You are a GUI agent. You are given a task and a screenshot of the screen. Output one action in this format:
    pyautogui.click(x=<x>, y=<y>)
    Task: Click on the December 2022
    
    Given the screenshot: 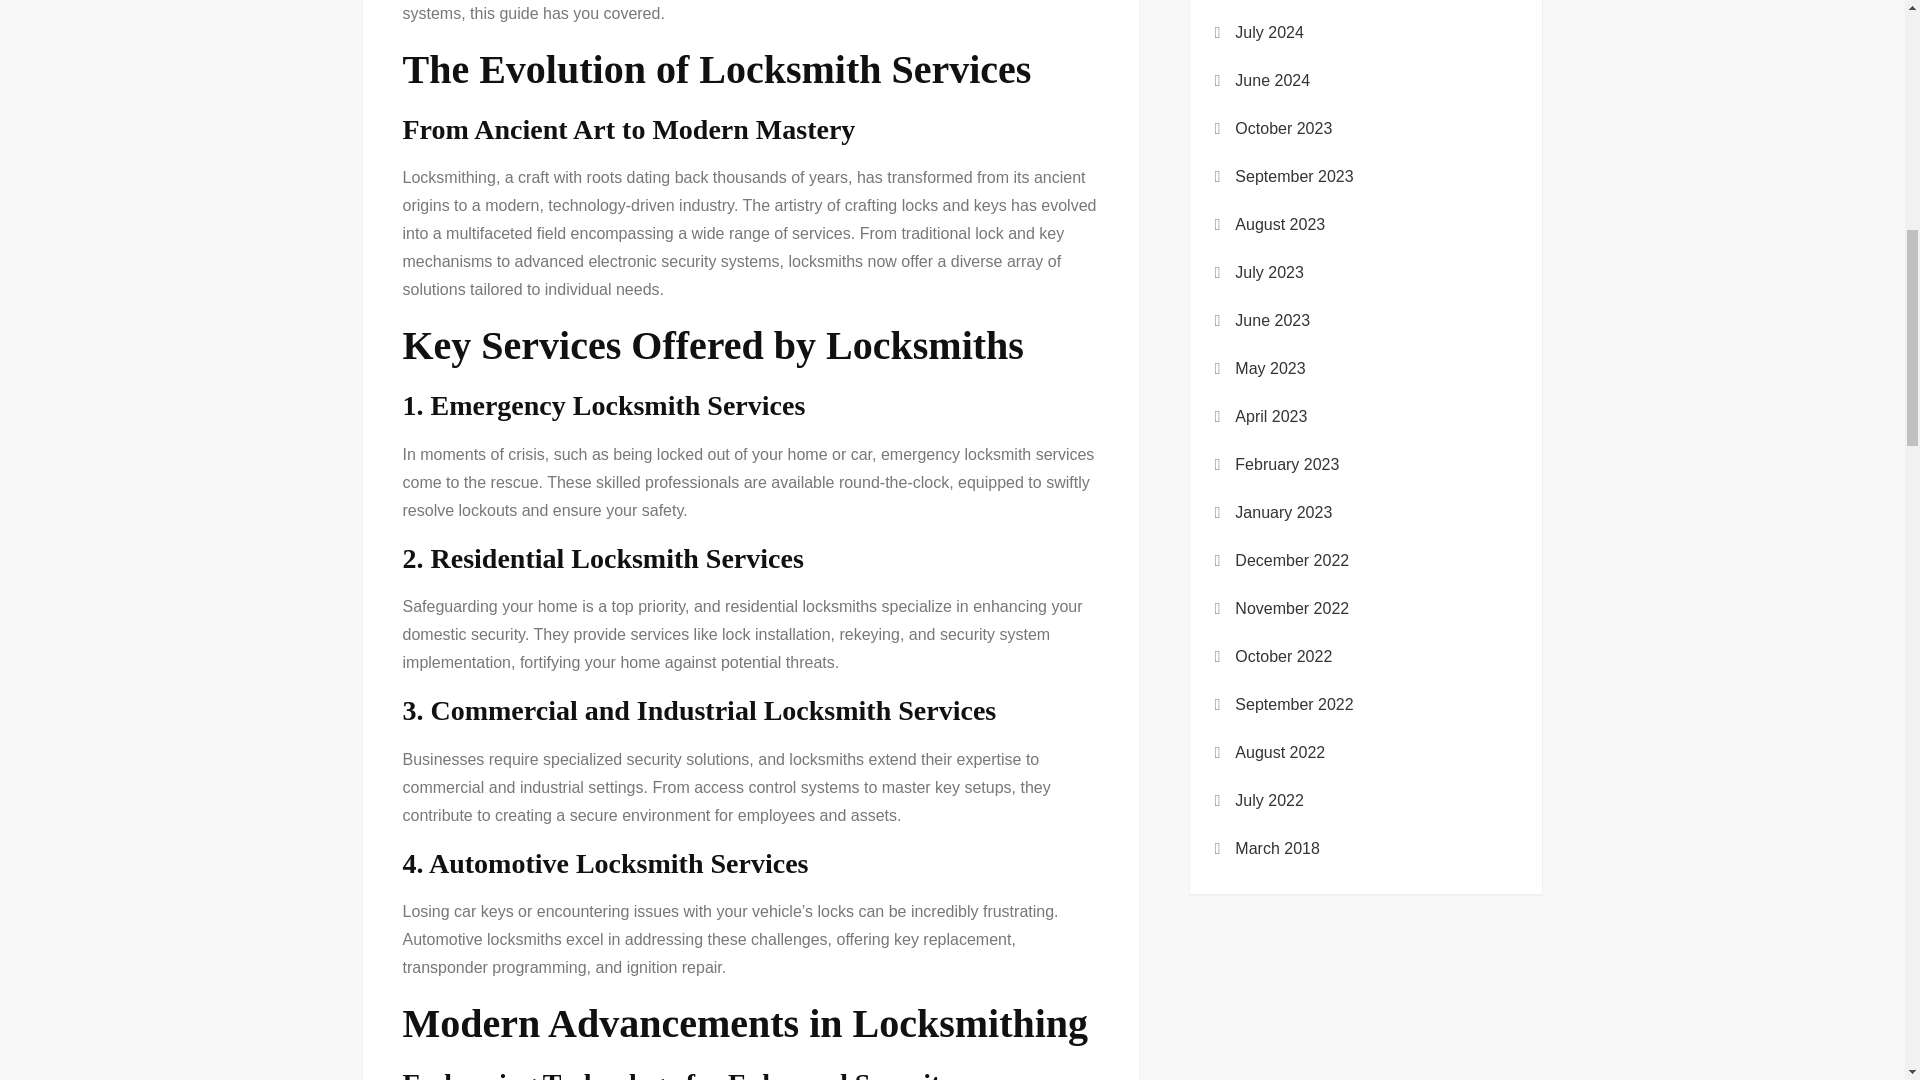 What is the action you would take?
    pyautogui.click(x=1292, y=560)
    